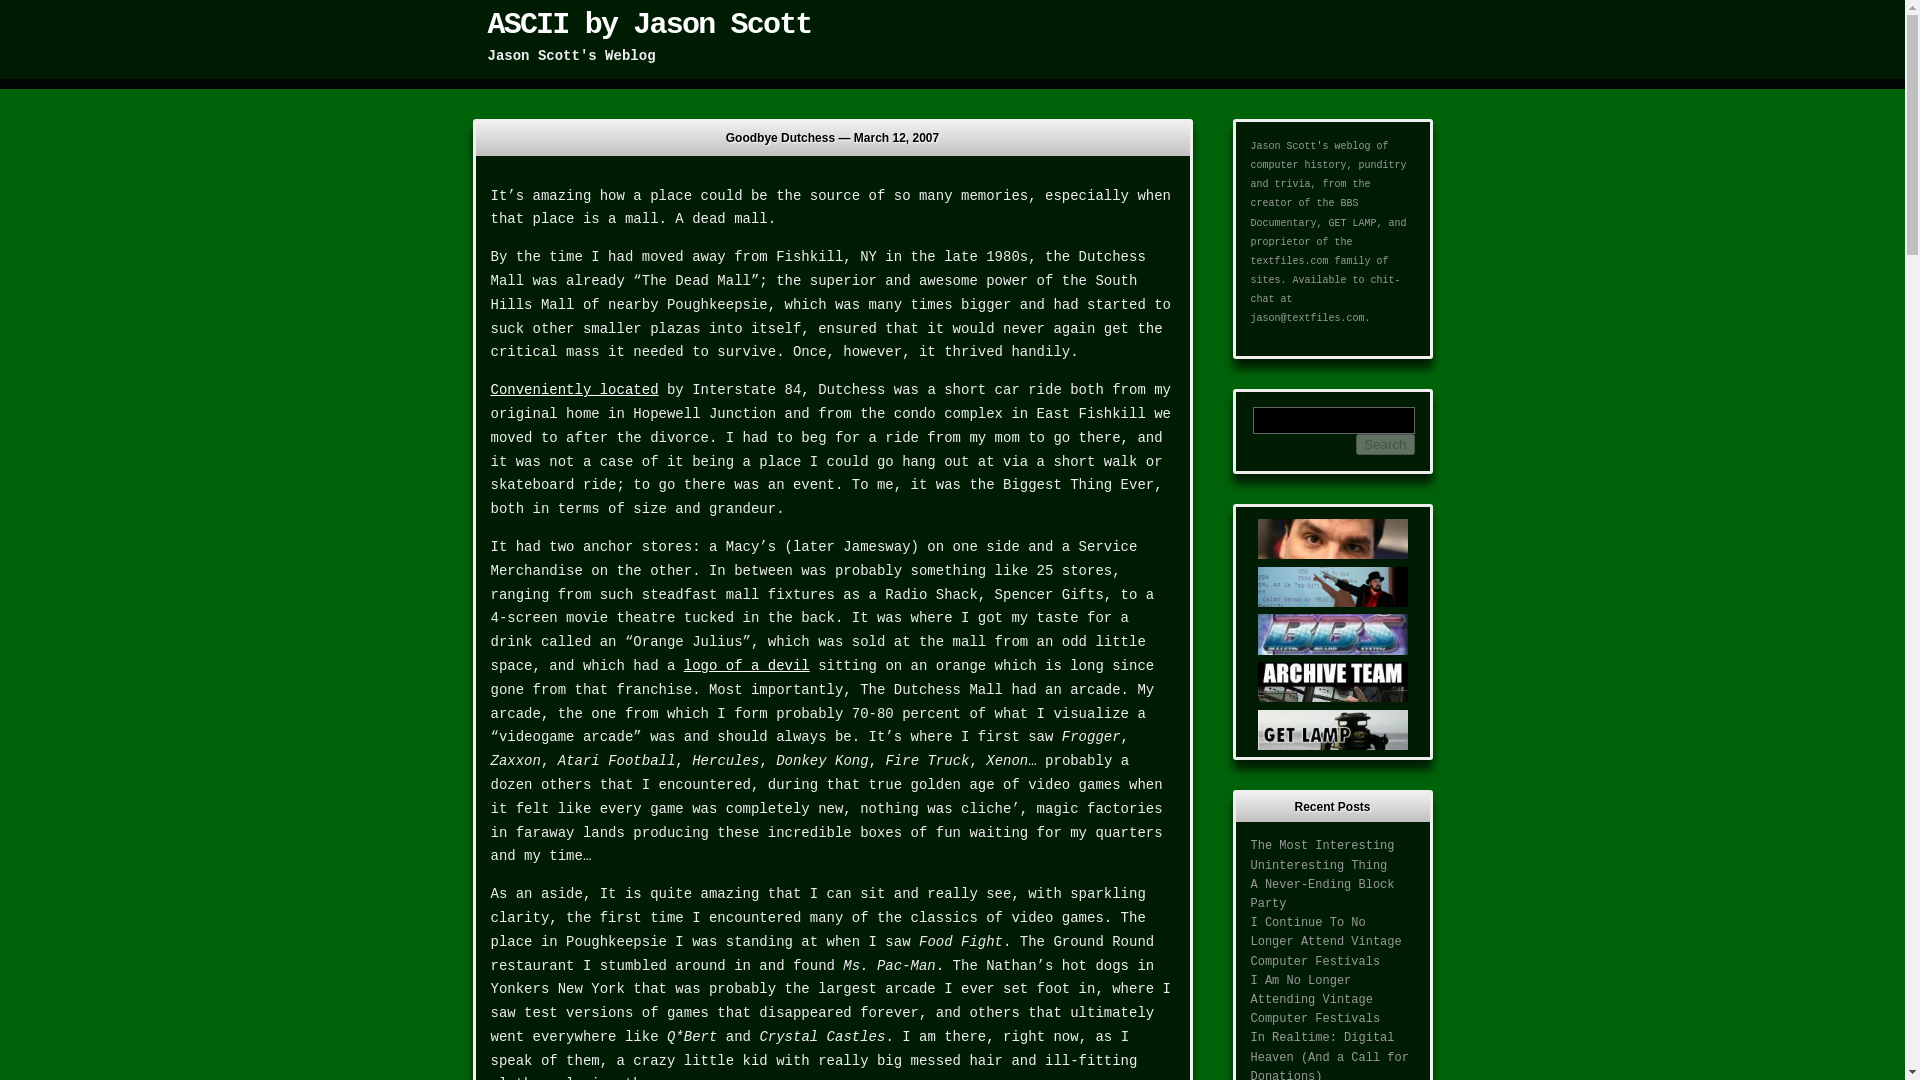 The image size is (1920, 1080). What do you see at coordinates (650, 24) in the screenshot?
I see `ASCII by Jason Scott` at bounding box center [650, 24].